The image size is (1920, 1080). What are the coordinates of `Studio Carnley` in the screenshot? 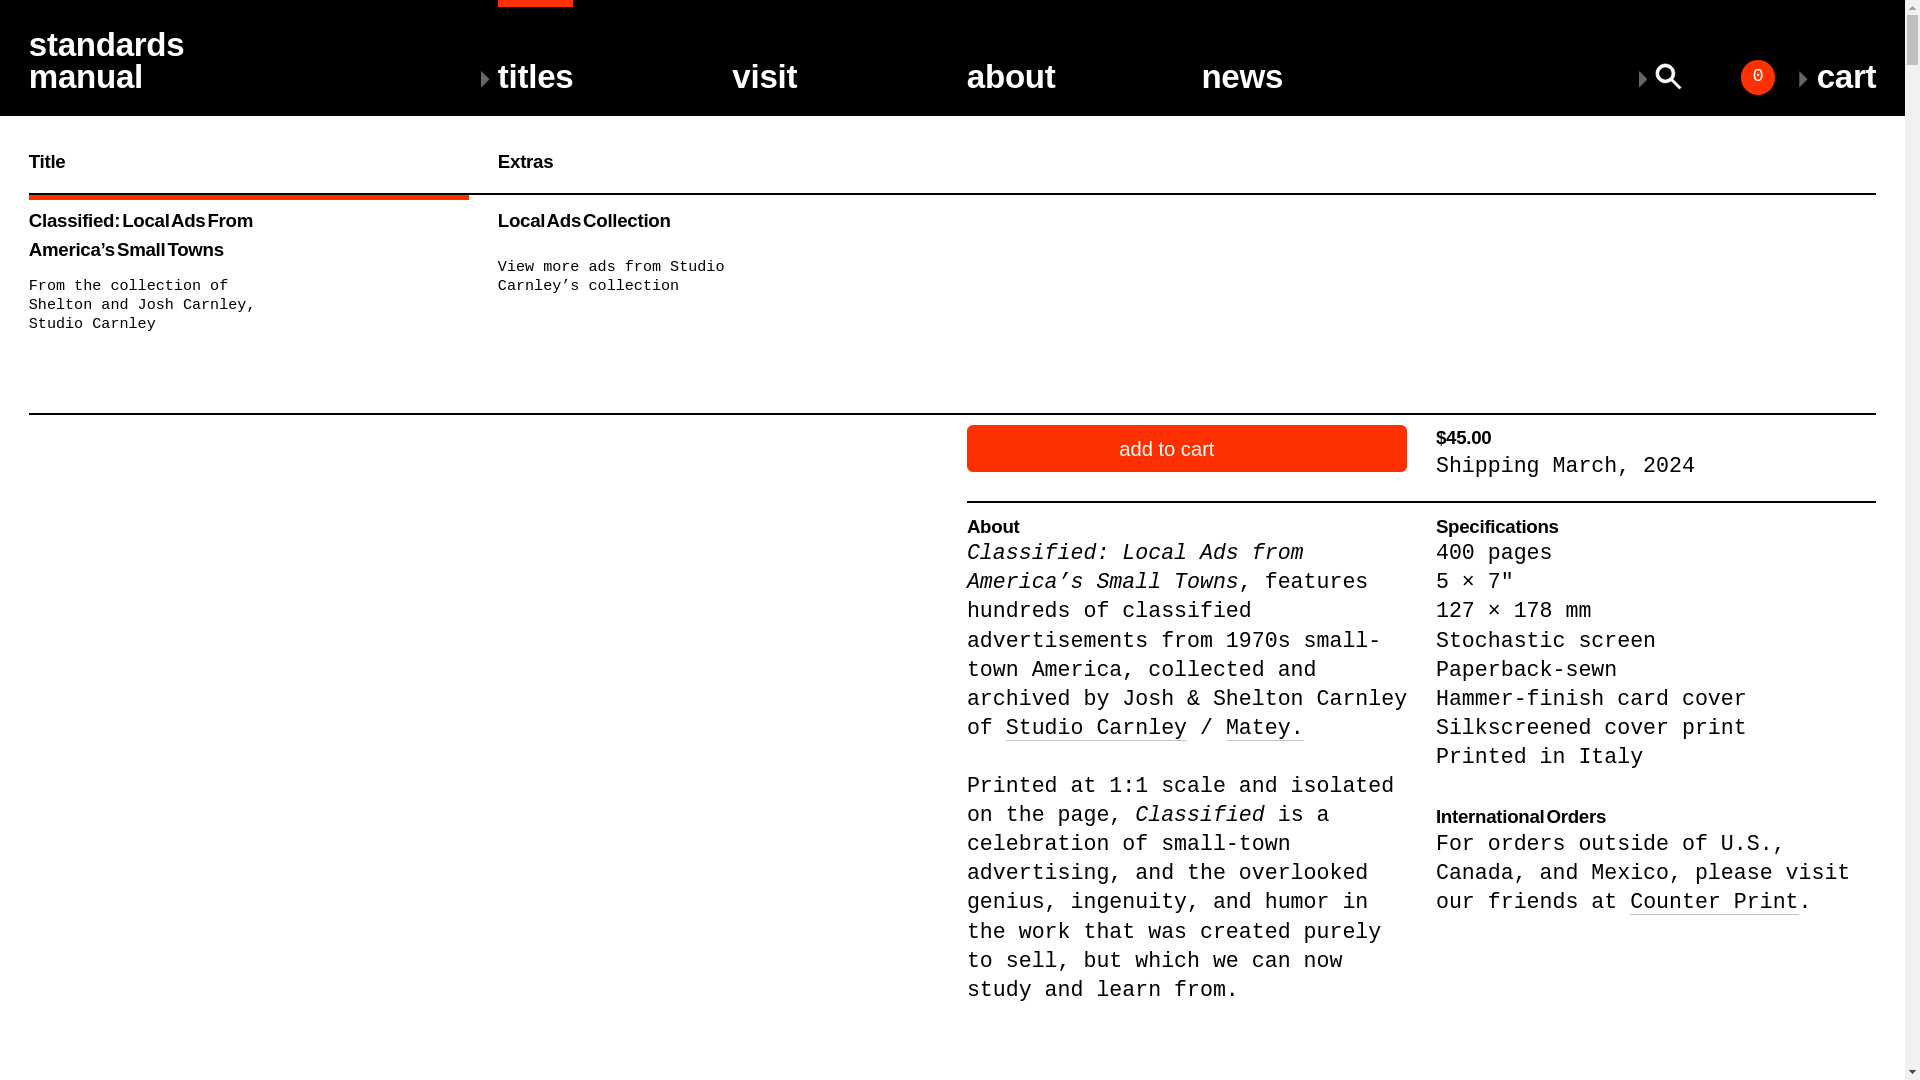 It's located at (1789, 80).